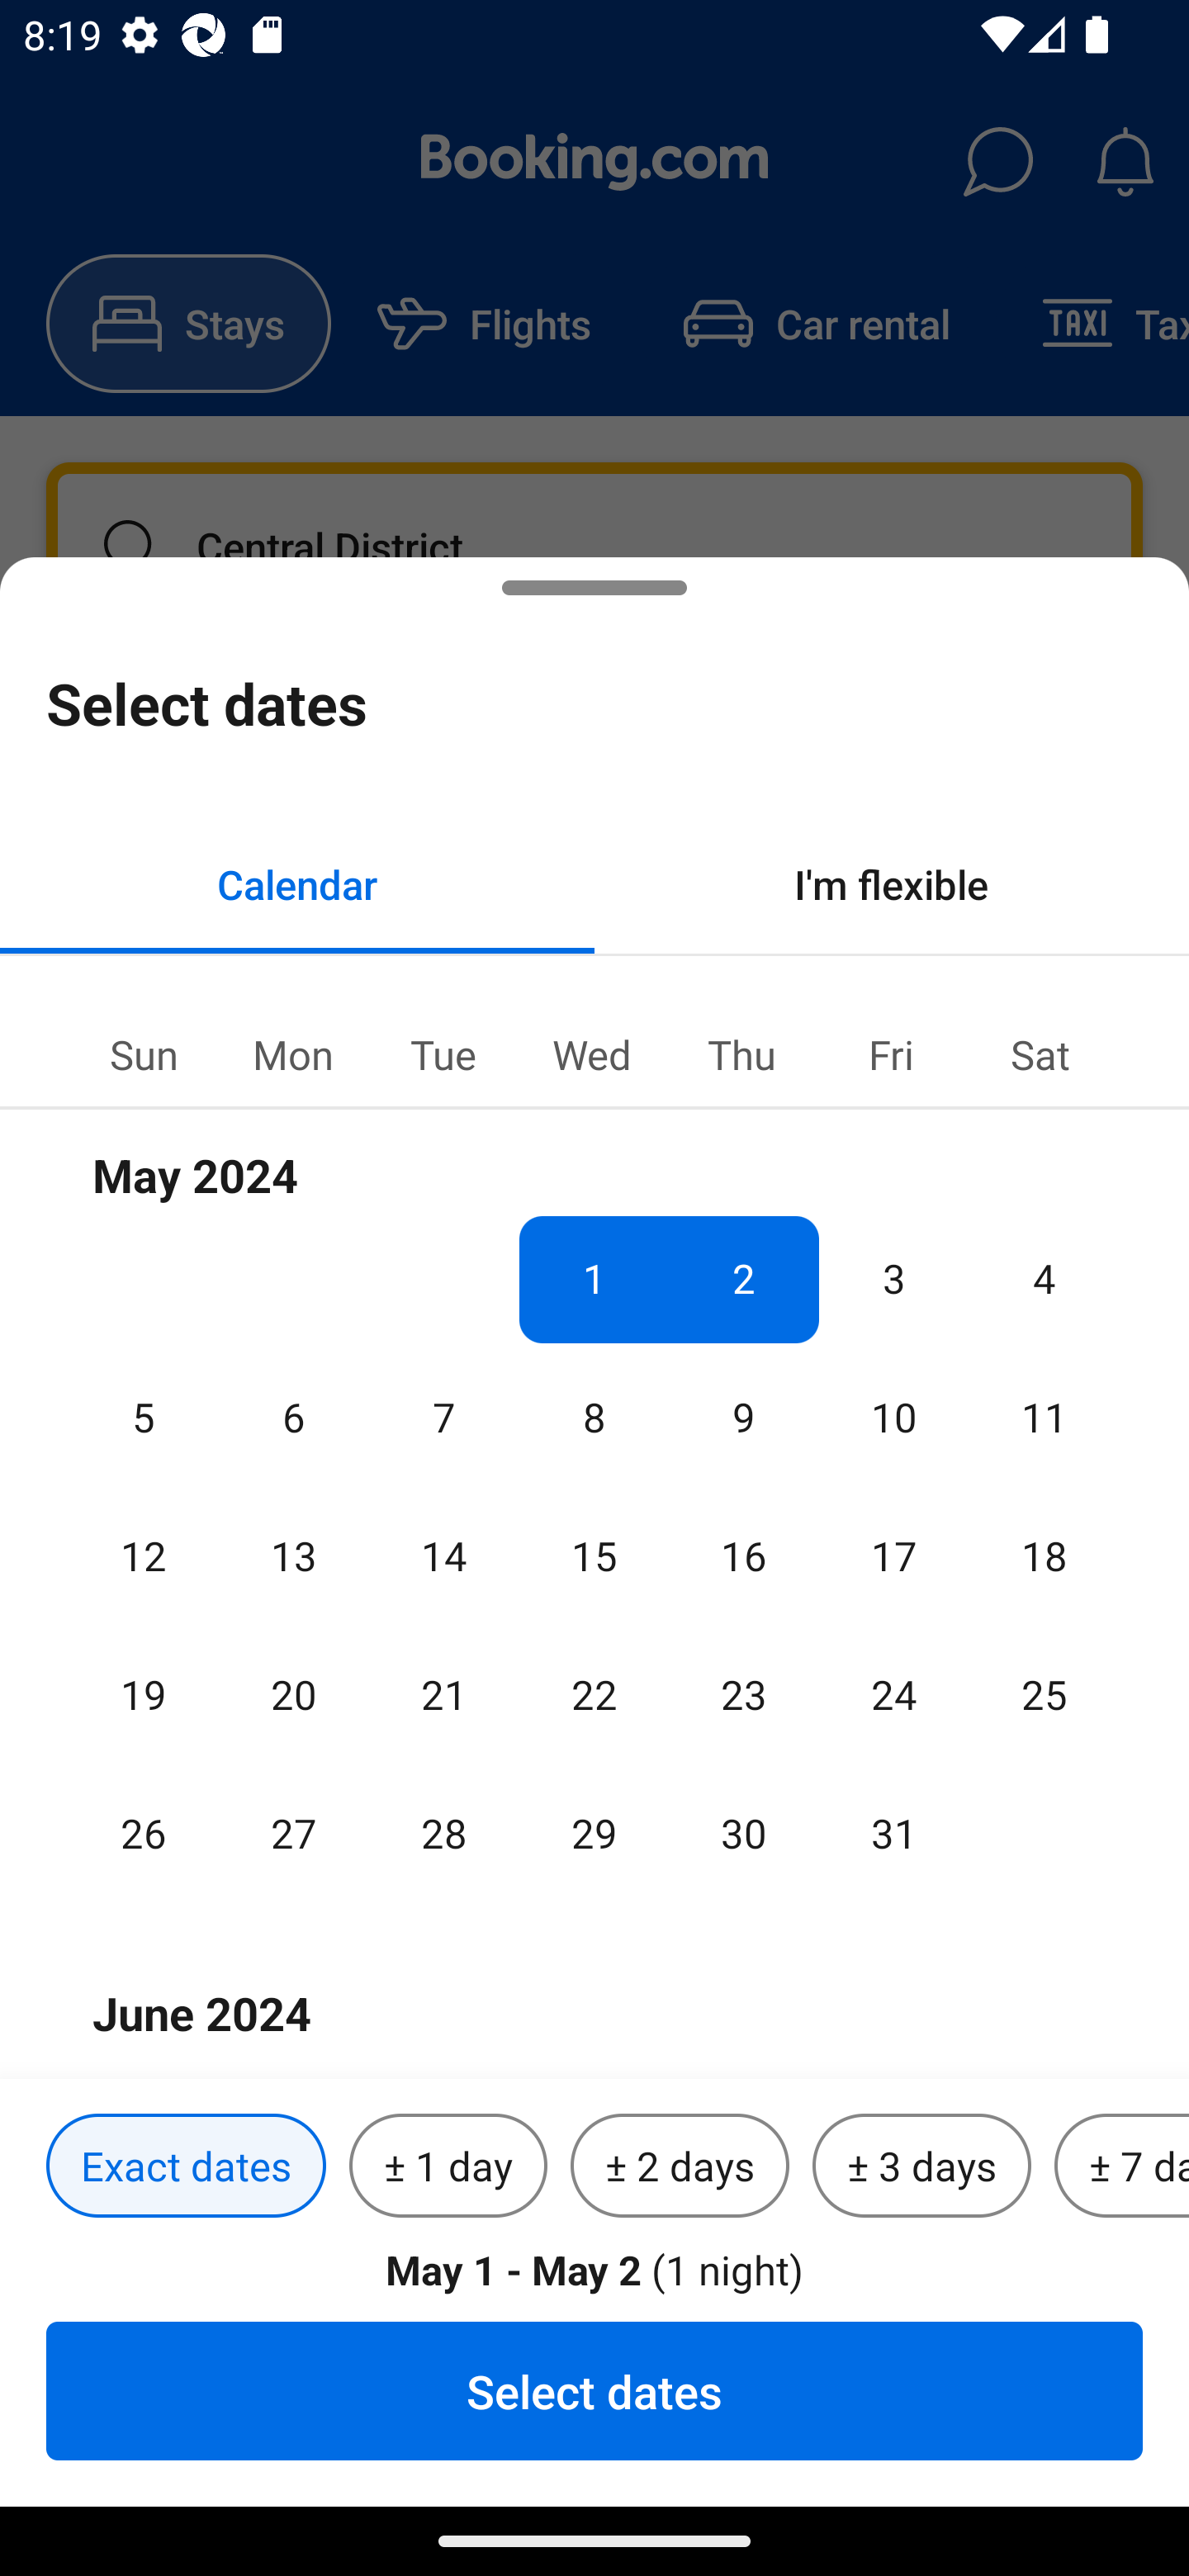 The width and height of the screenshot is (1189, 2576). What do you see at coordinates (594, 2390) in the screenshot?
I see `Select dates` at bounding box center [594, 2390].